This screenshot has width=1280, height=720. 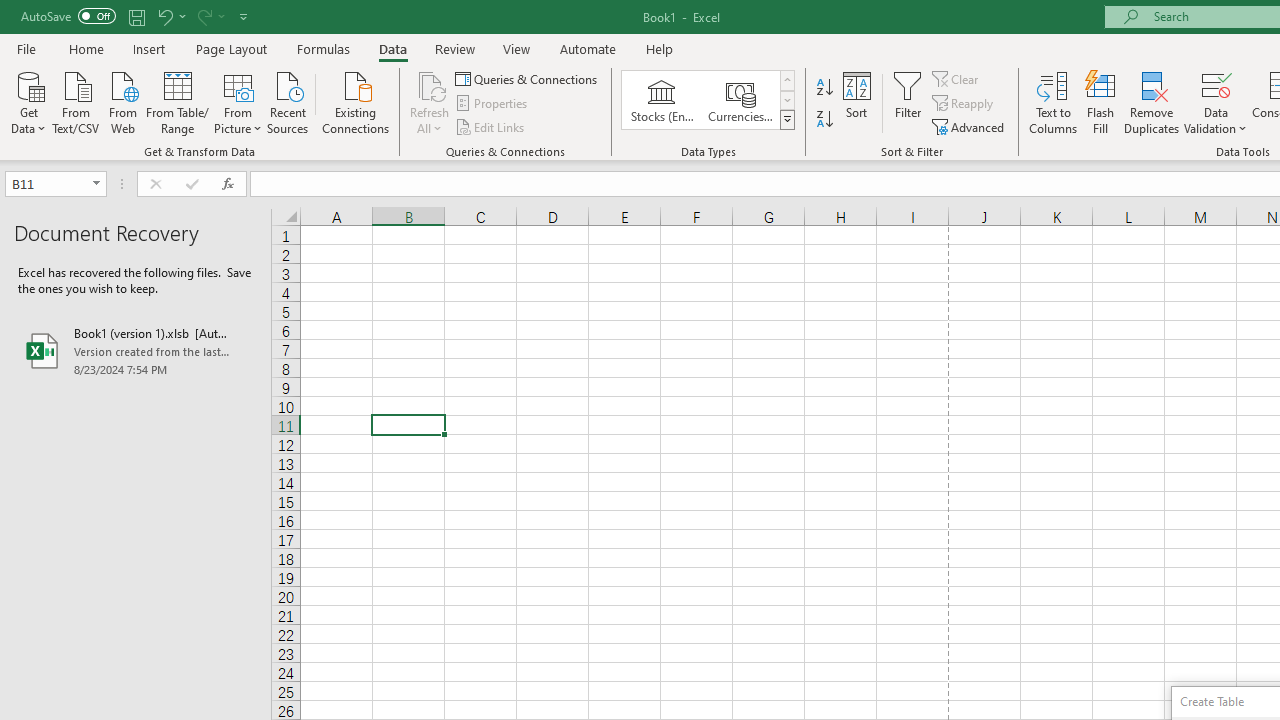 I want to click on From Text/CSV, so click(x=76, y=101).